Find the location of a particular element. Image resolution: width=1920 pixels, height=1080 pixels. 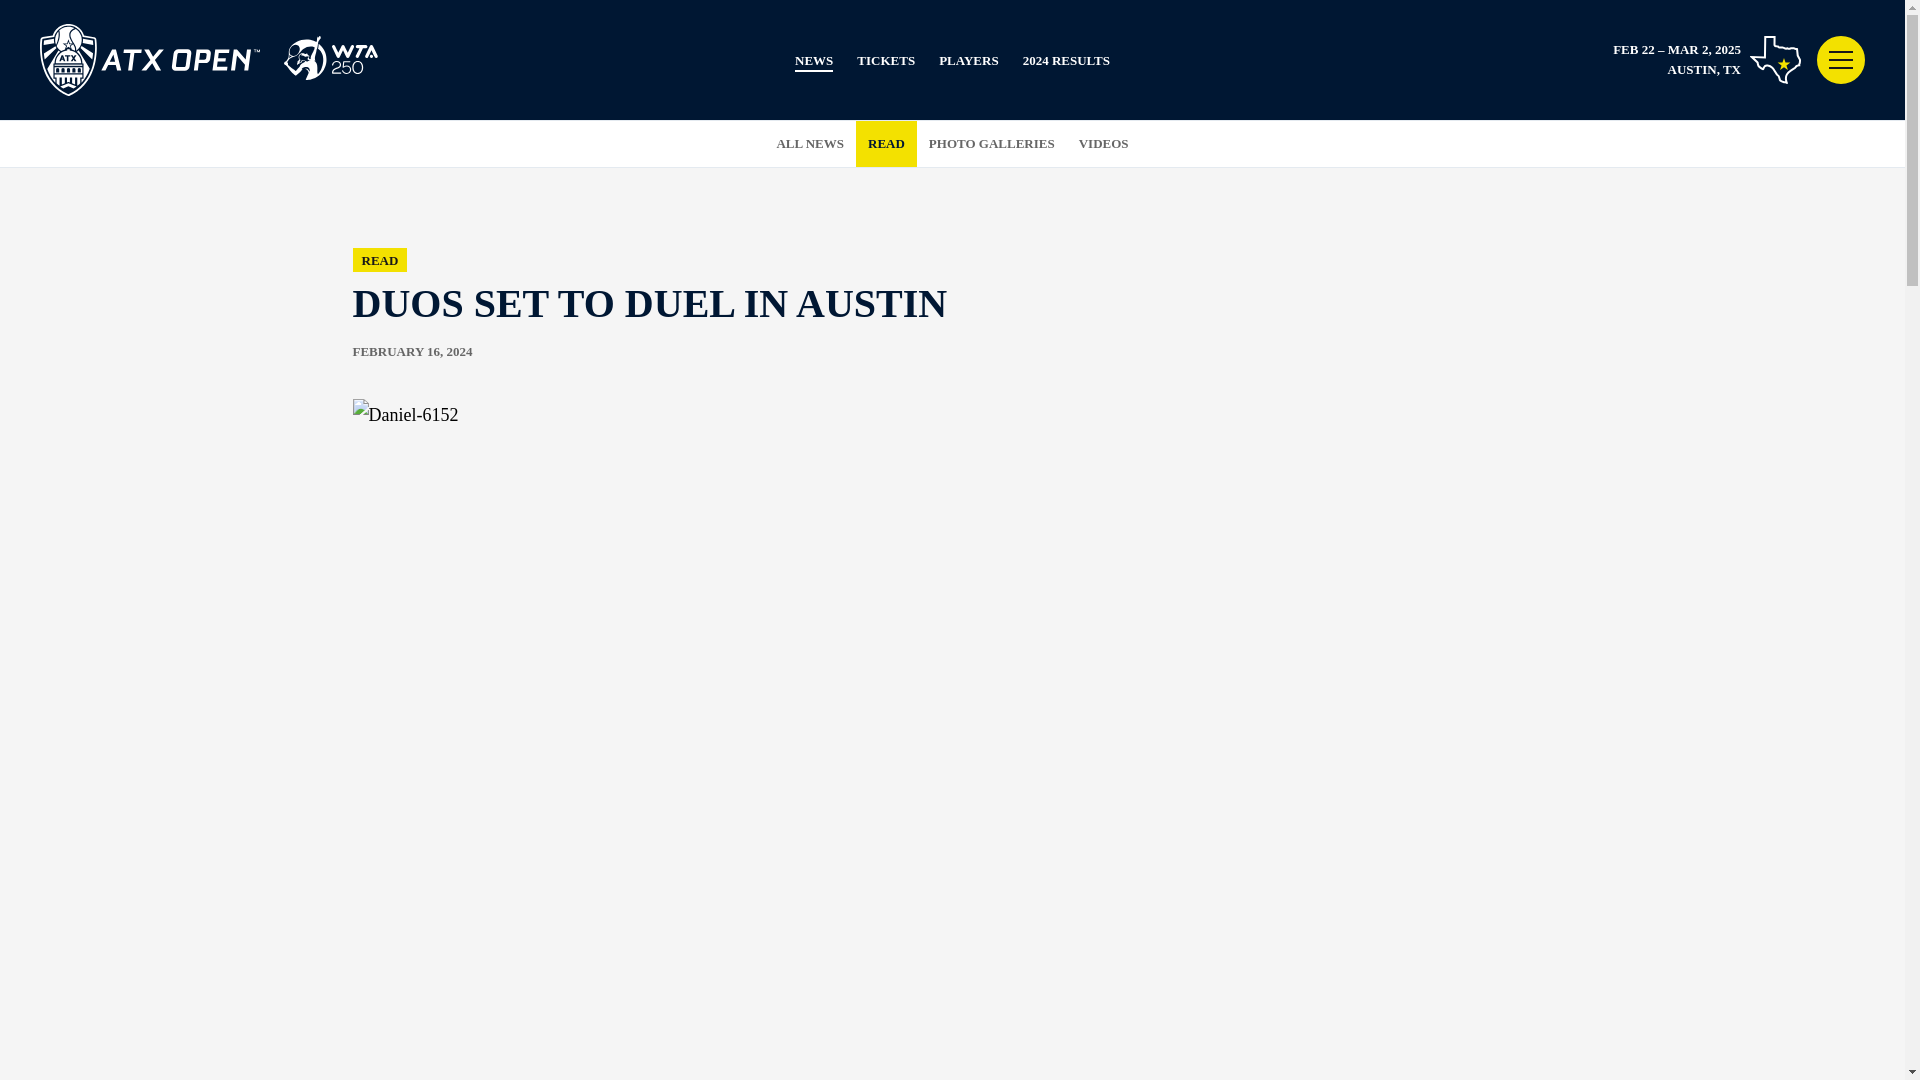

TICKETS is located at coordinates (886, 62).